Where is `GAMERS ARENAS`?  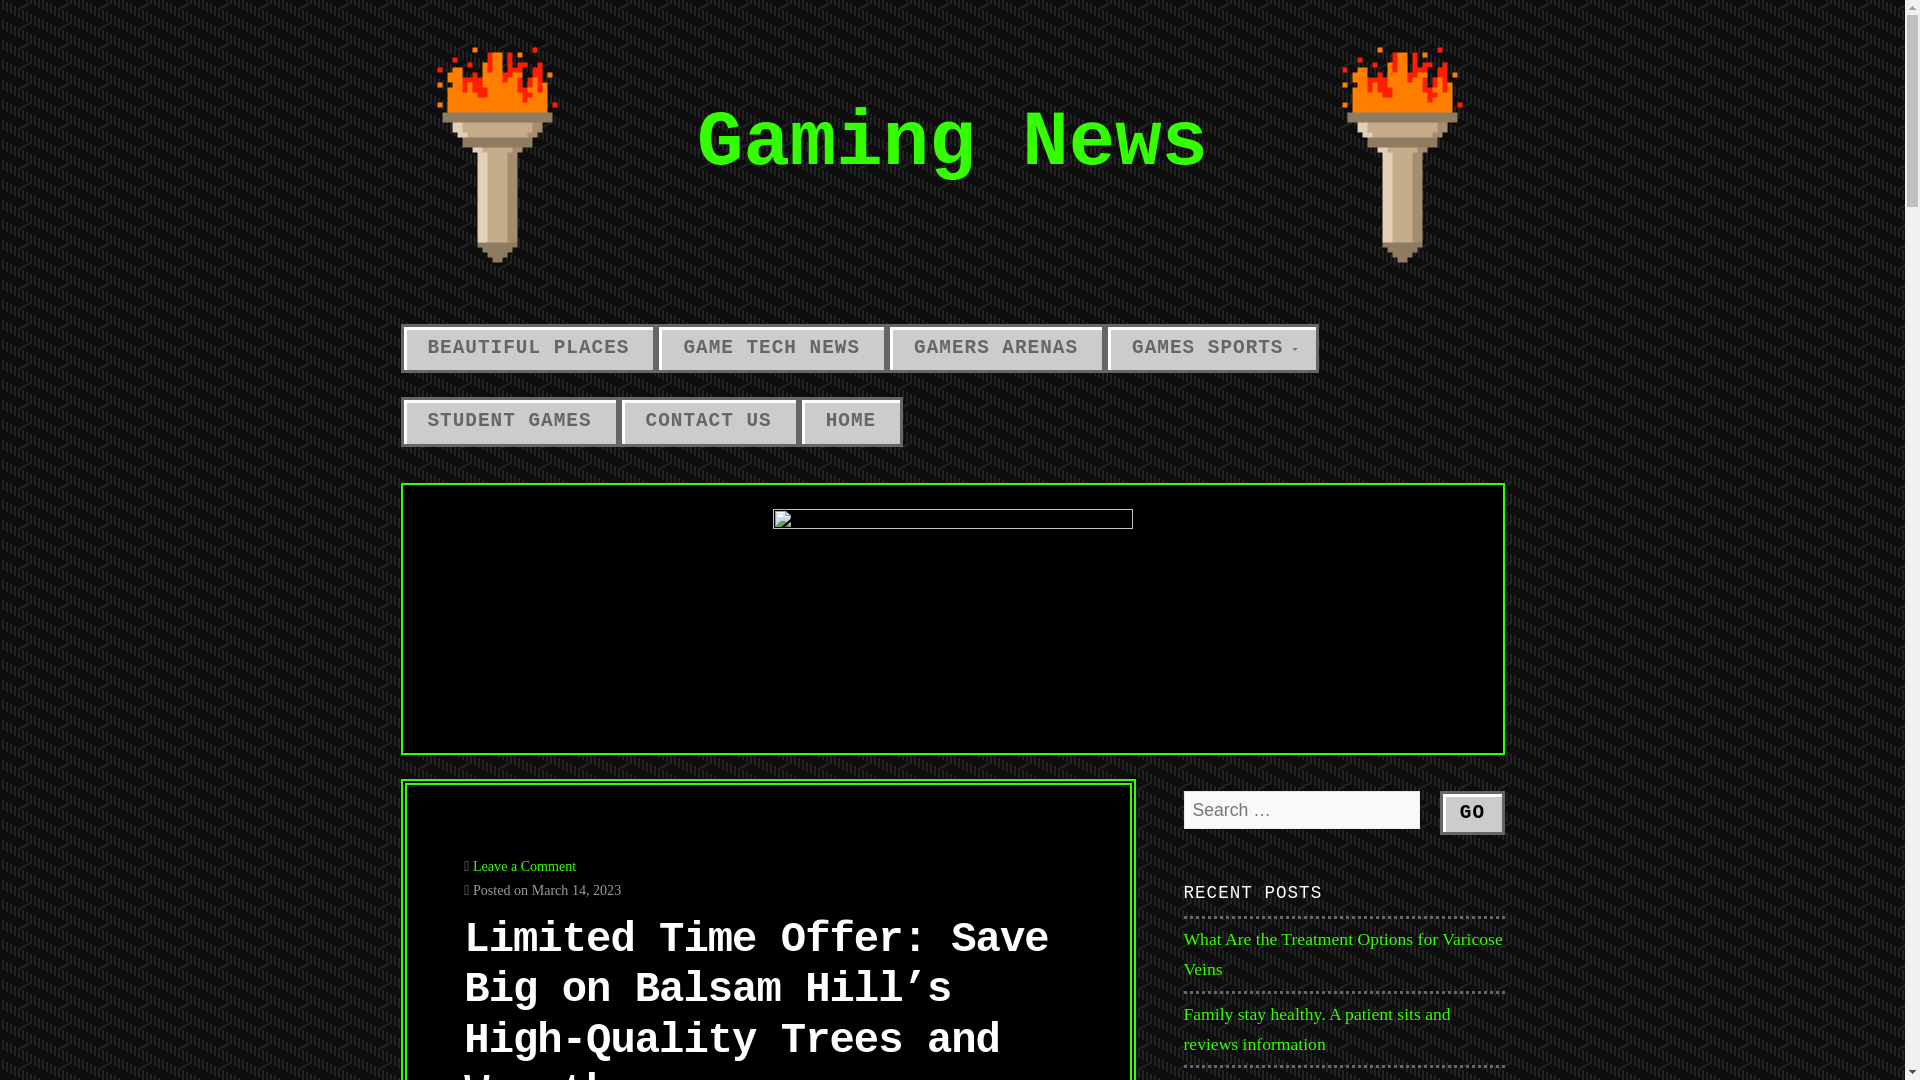
GAMERS ARENAS is located at coordinates (996, 348).